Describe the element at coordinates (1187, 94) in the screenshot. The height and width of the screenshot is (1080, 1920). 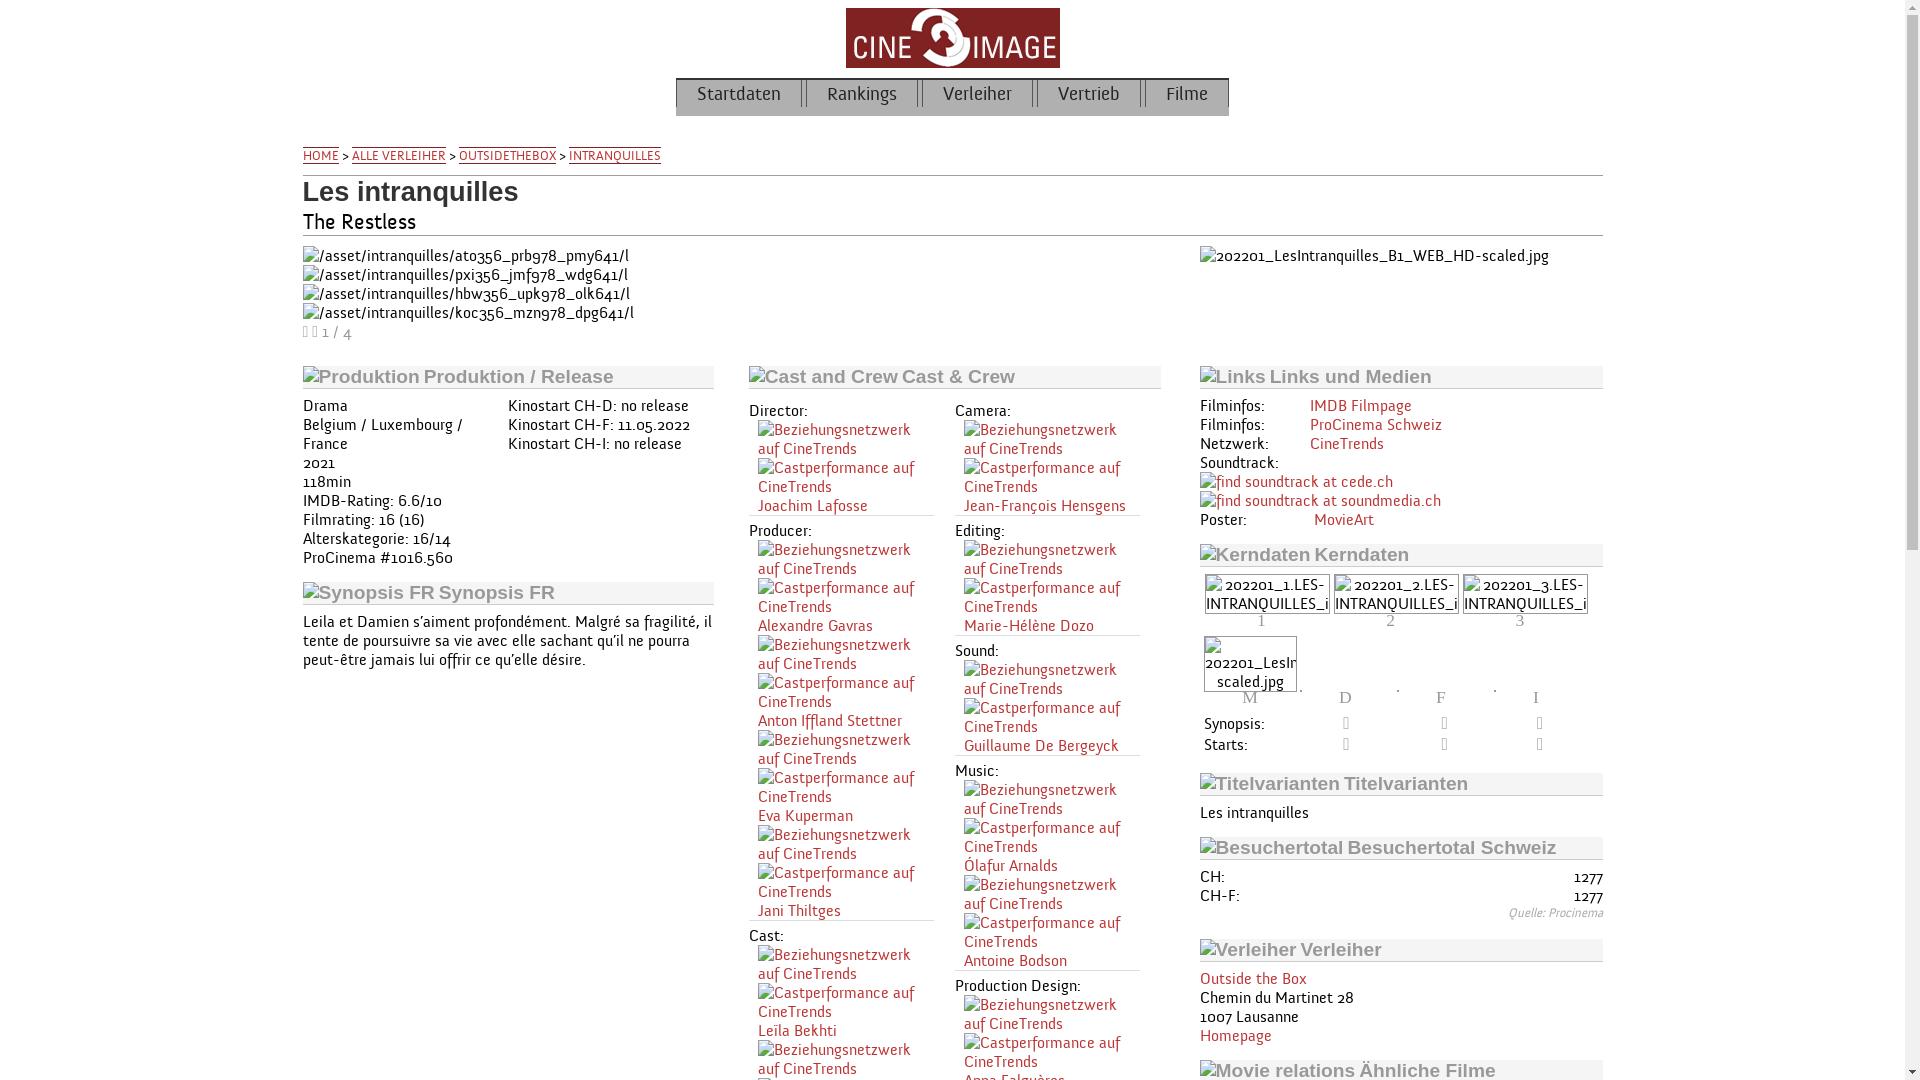
I see `Filme` at that location.